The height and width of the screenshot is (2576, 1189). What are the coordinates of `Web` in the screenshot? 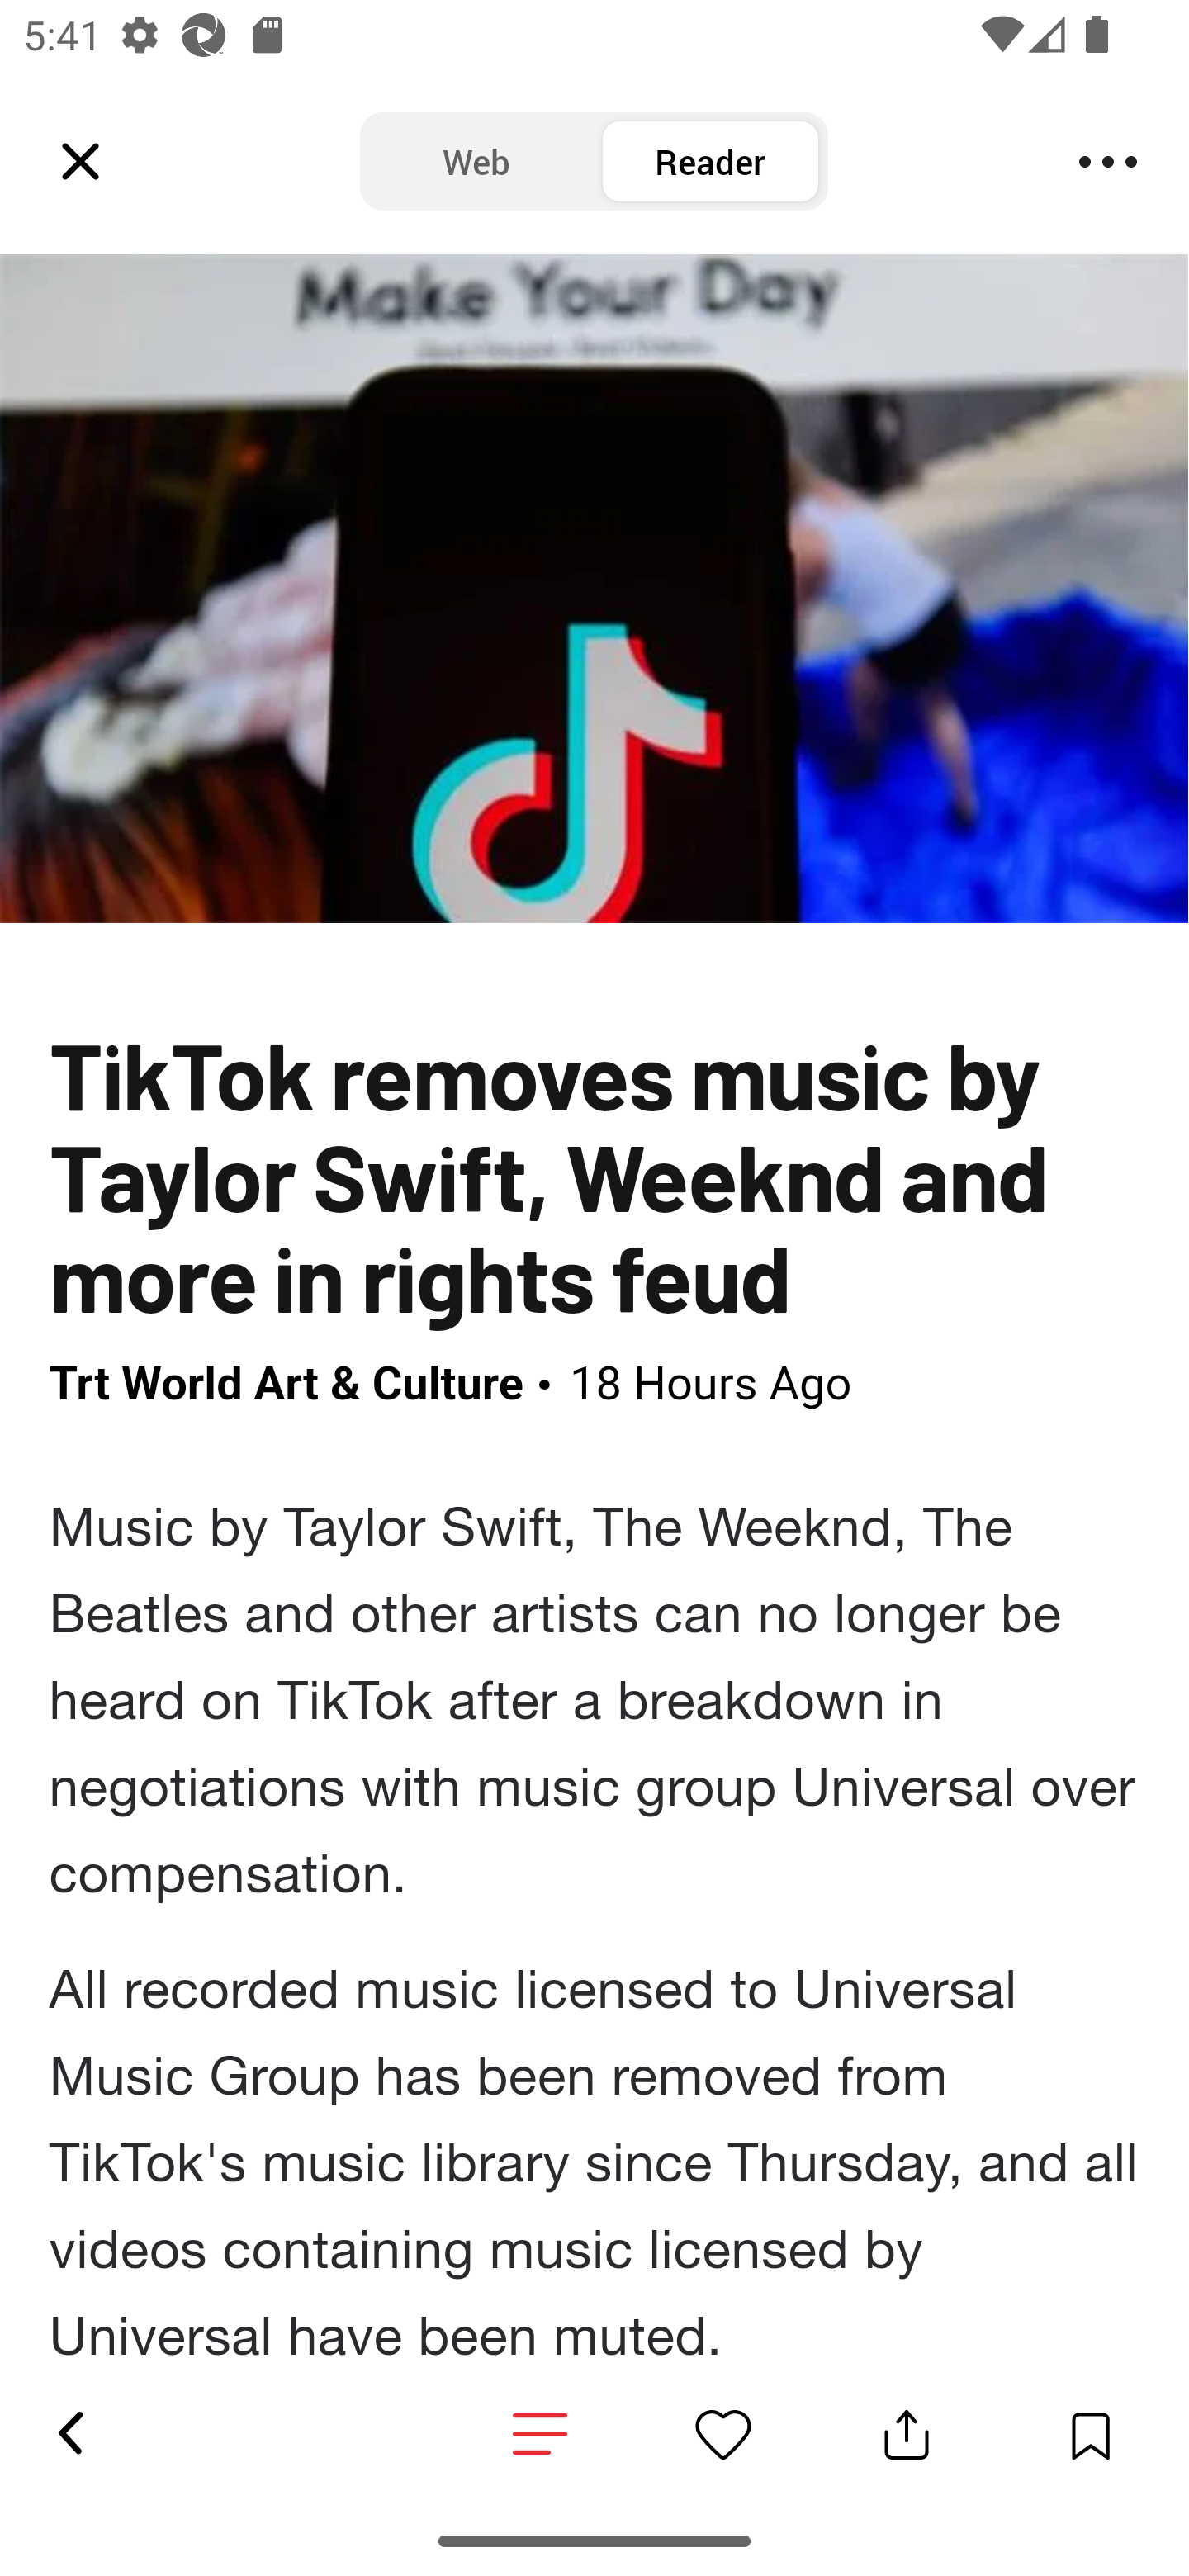 It's located at (476, 162).